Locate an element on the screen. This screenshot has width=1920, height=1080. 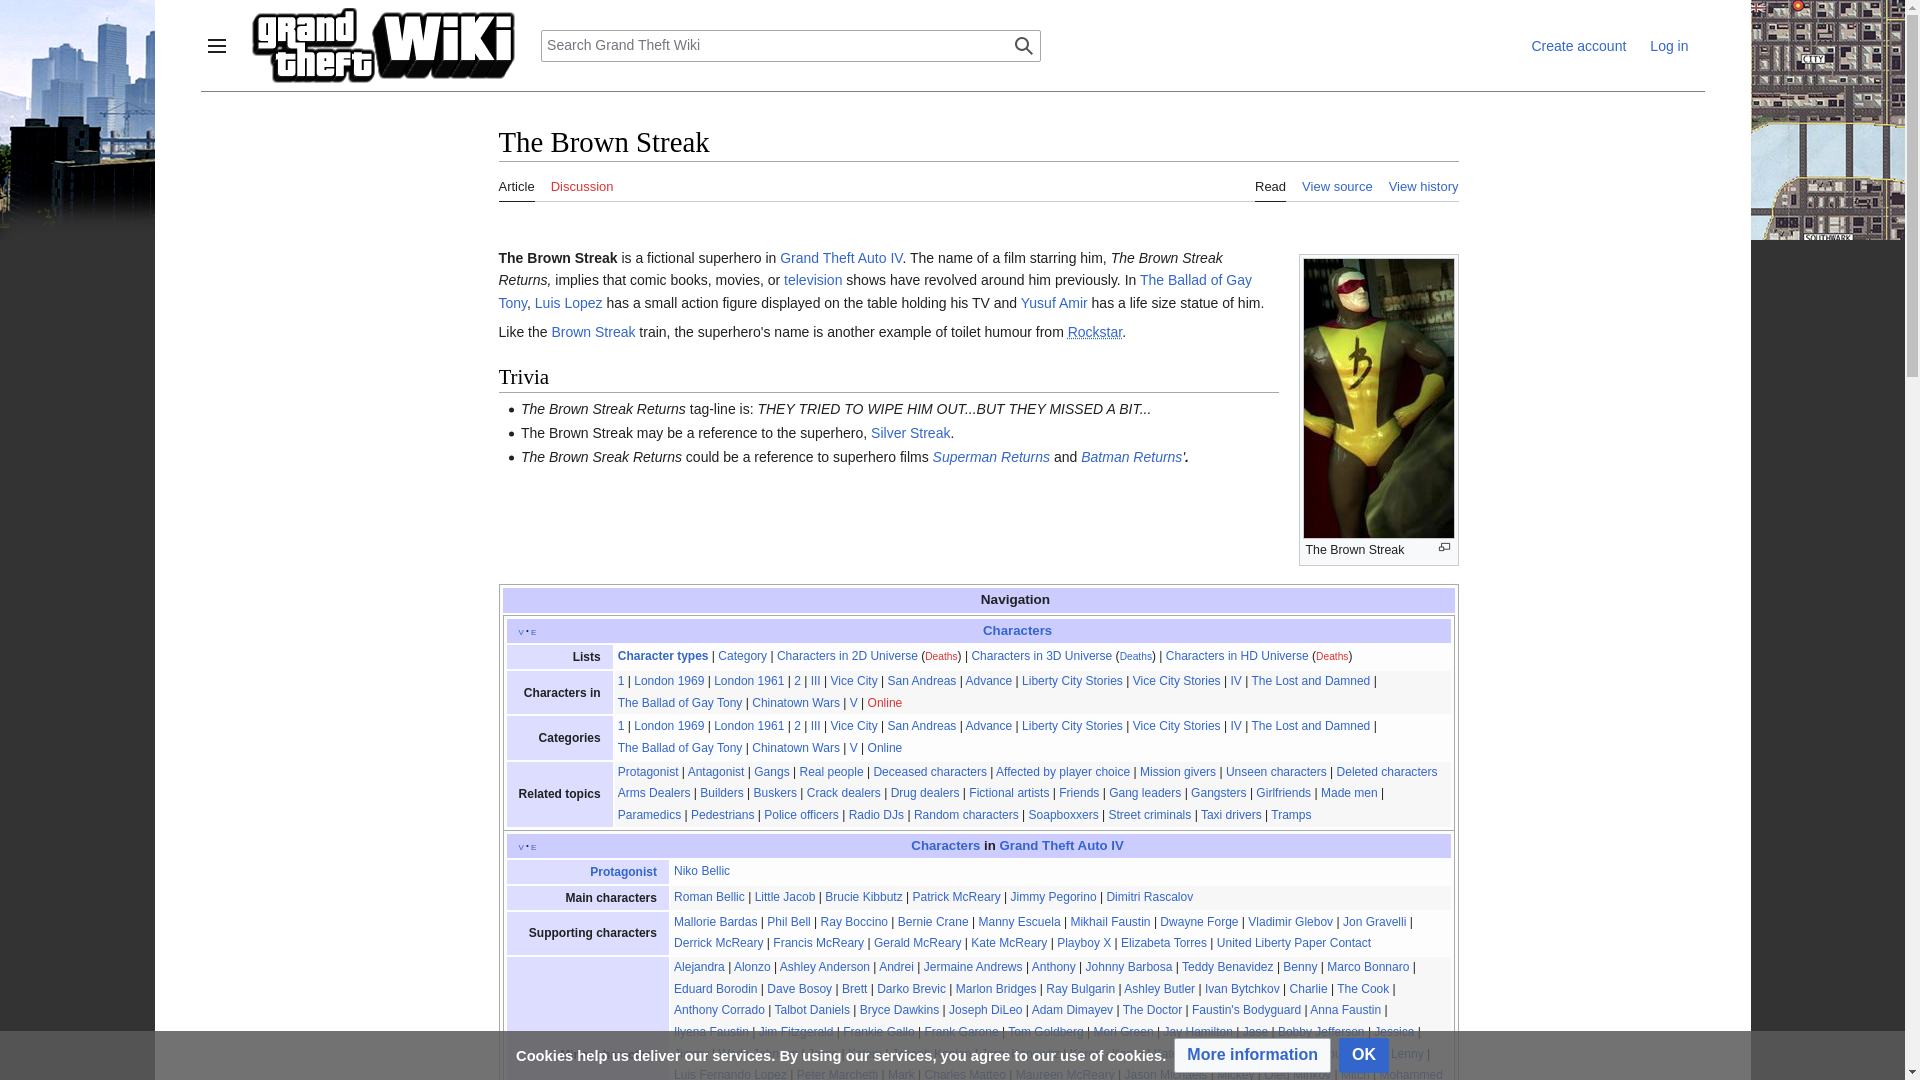
Log in is located at coordinates (1668, 46).